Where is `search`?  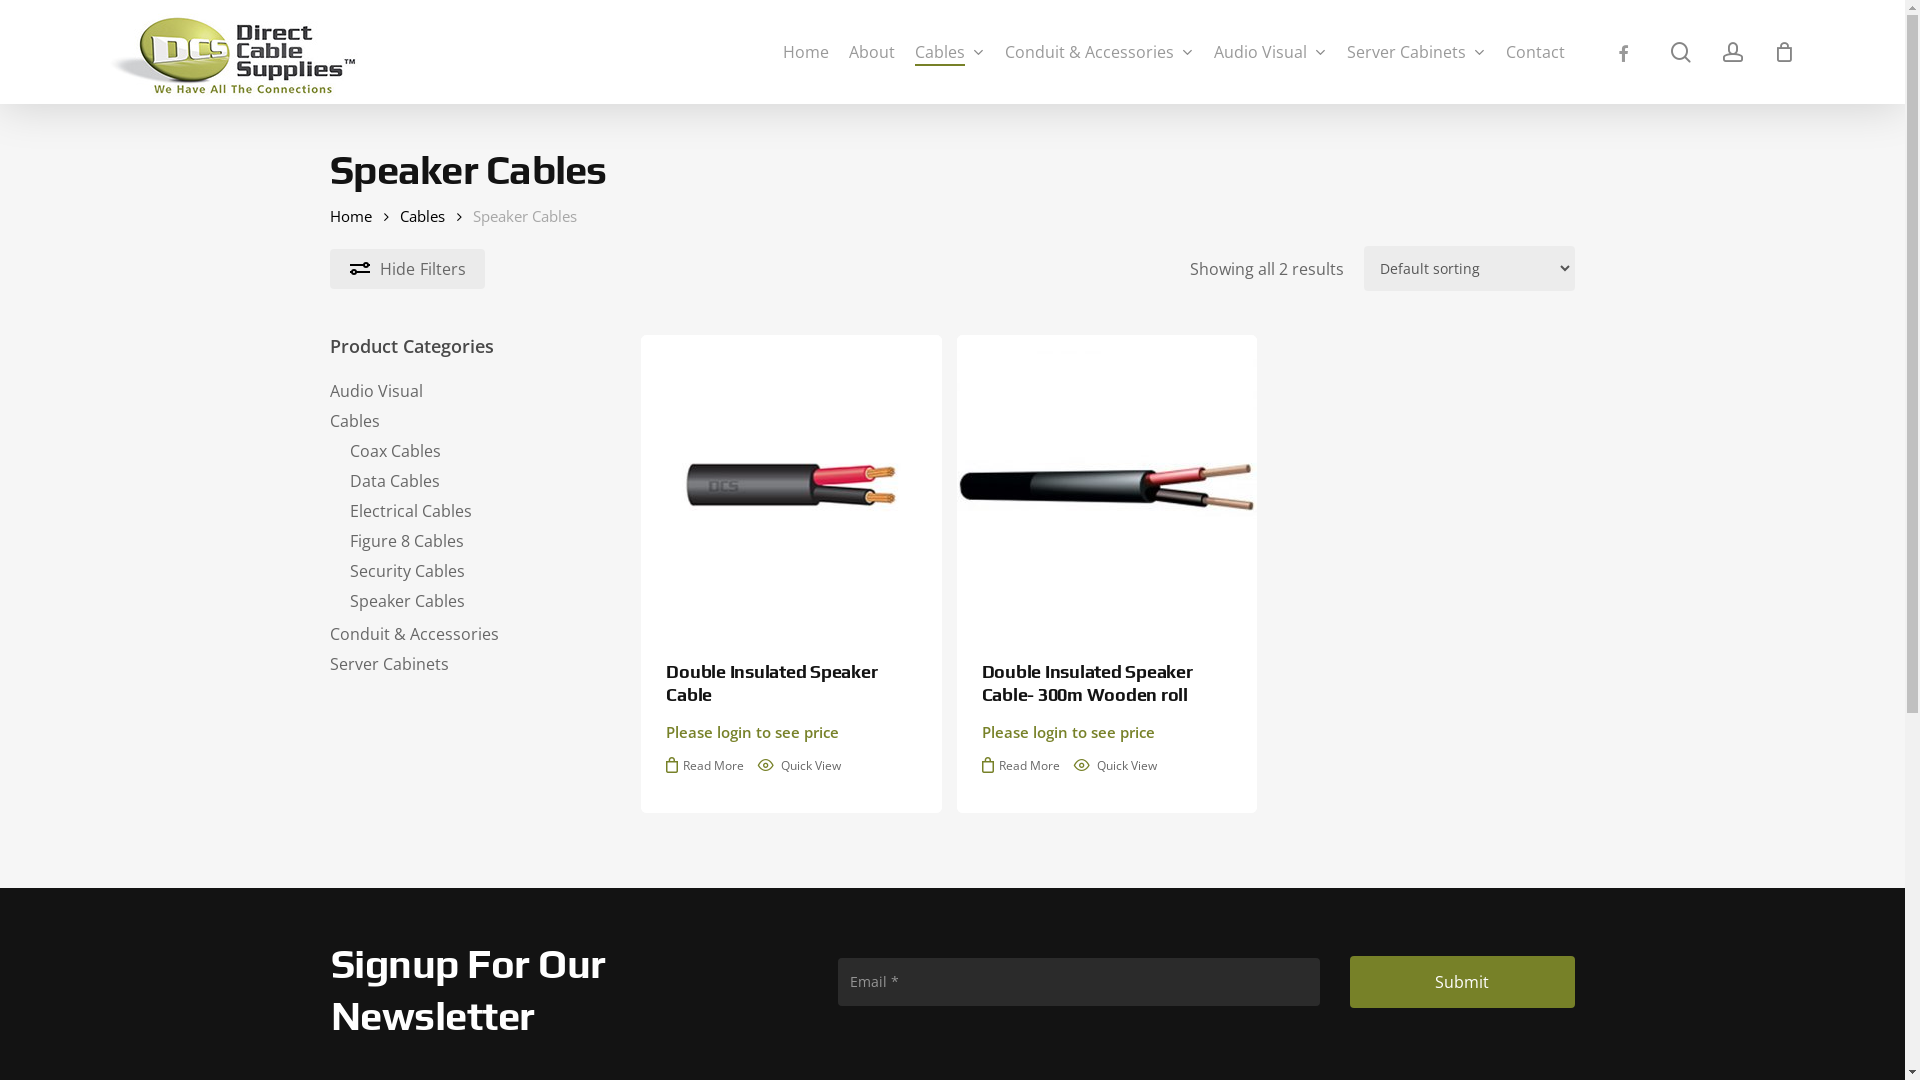 search is located at coordinates (1681, 52).